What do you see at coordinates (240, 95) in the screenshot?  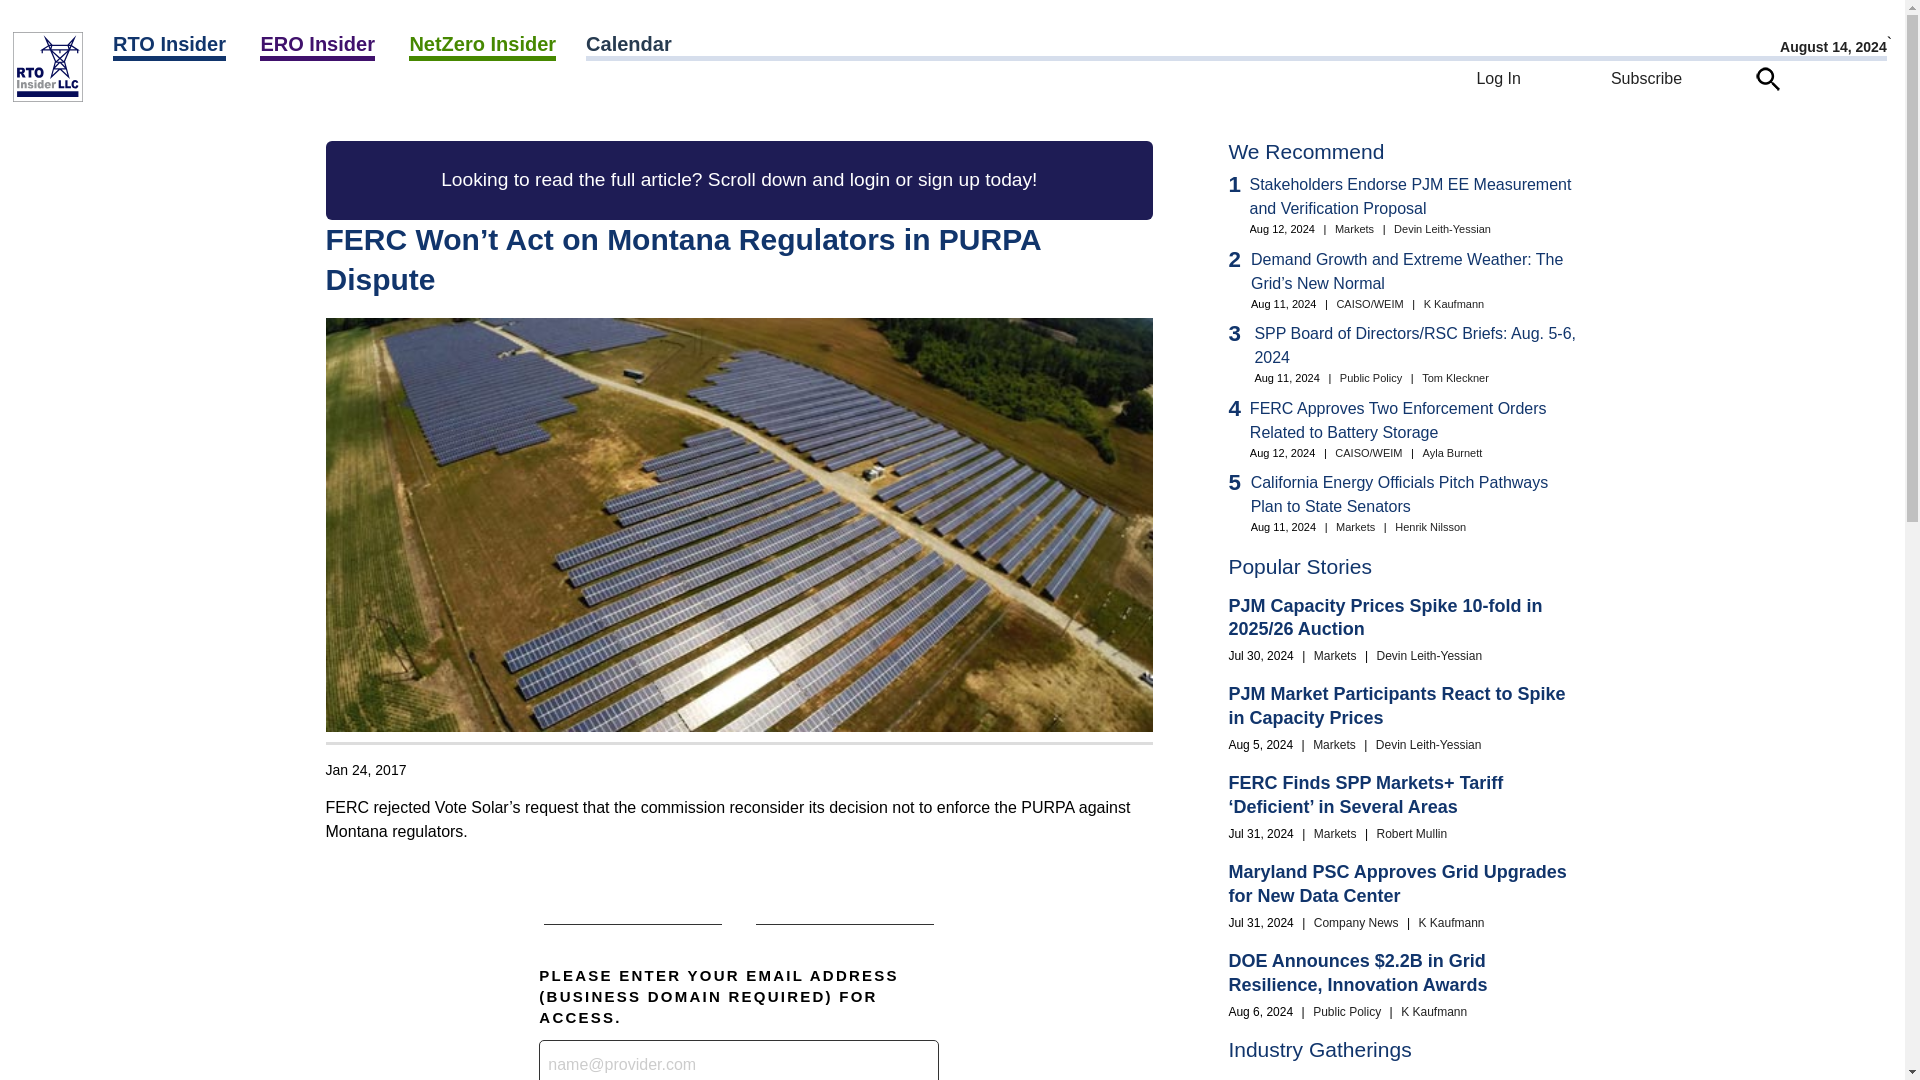 I see `MISO` at bounding box center [240, 95].